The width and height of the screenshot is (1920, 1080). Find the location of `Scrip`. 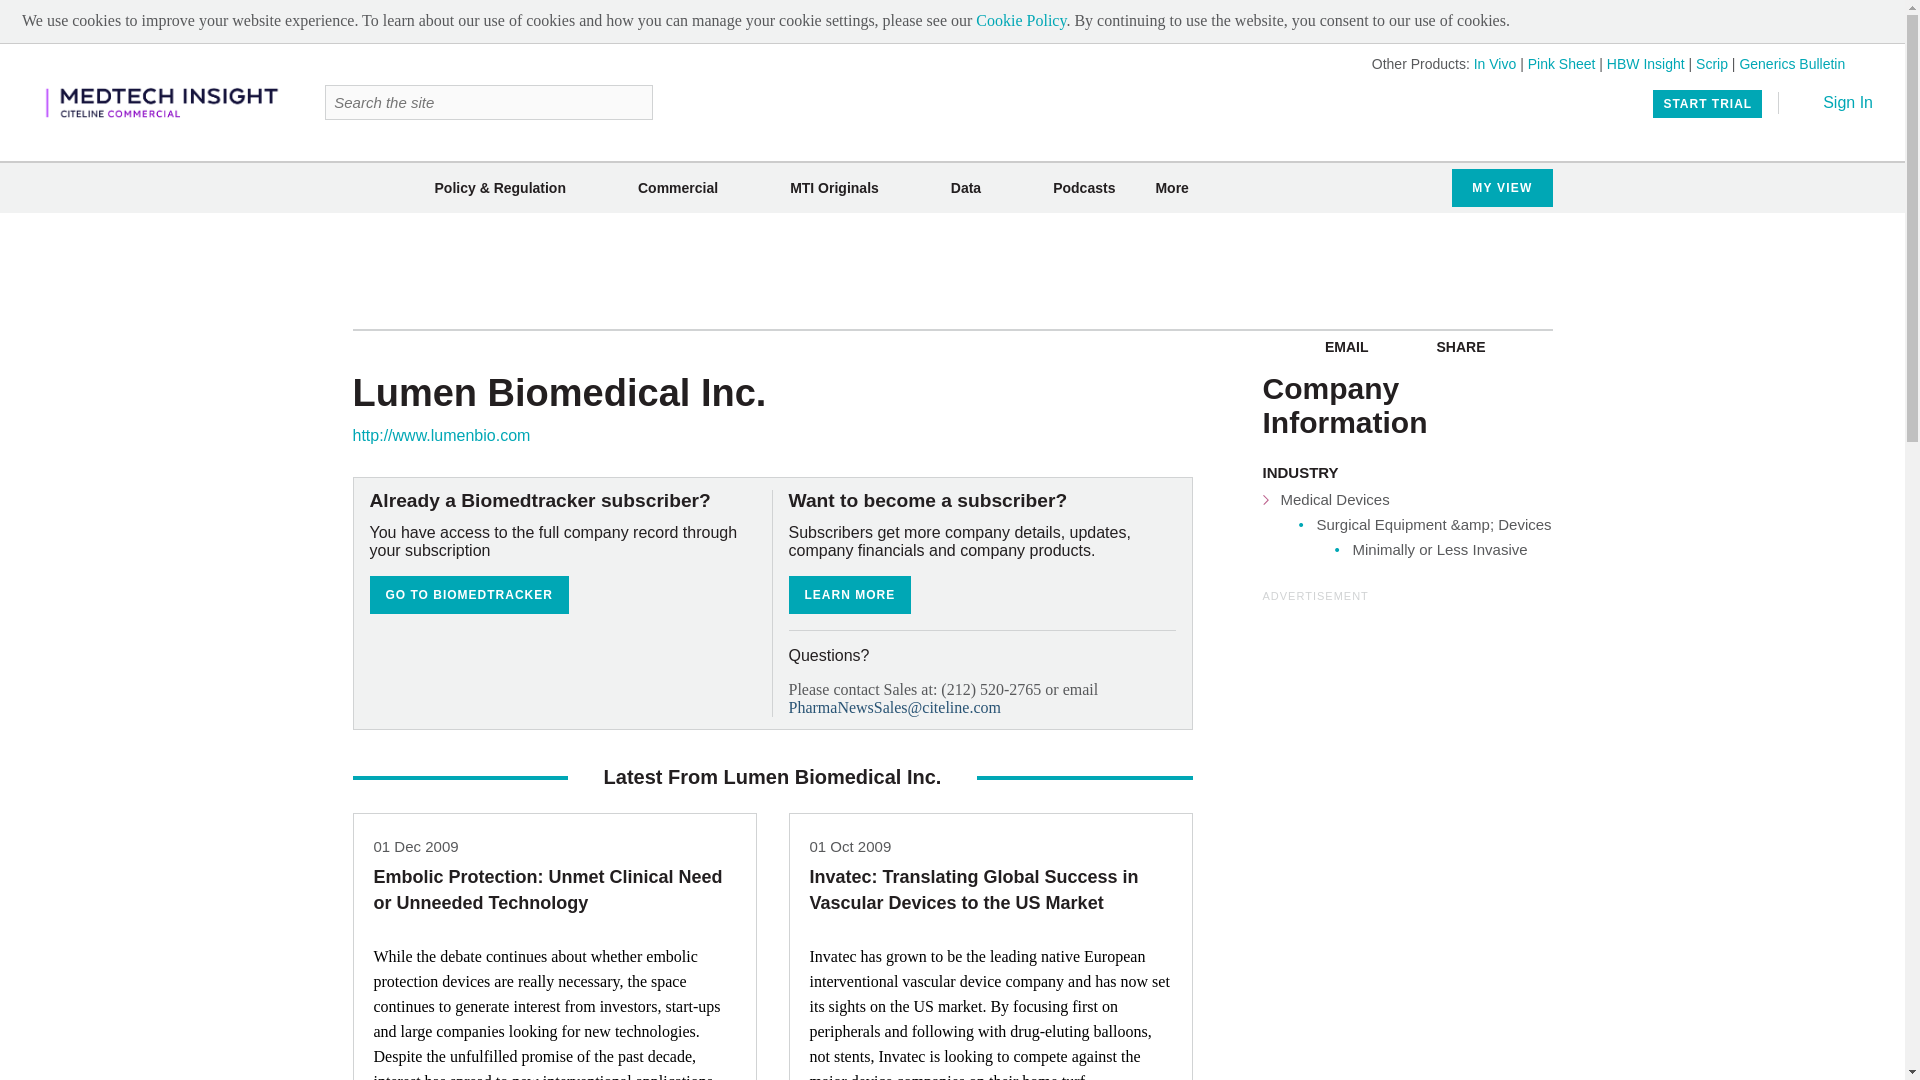

Scrip is located at coordinates (1712, 64).